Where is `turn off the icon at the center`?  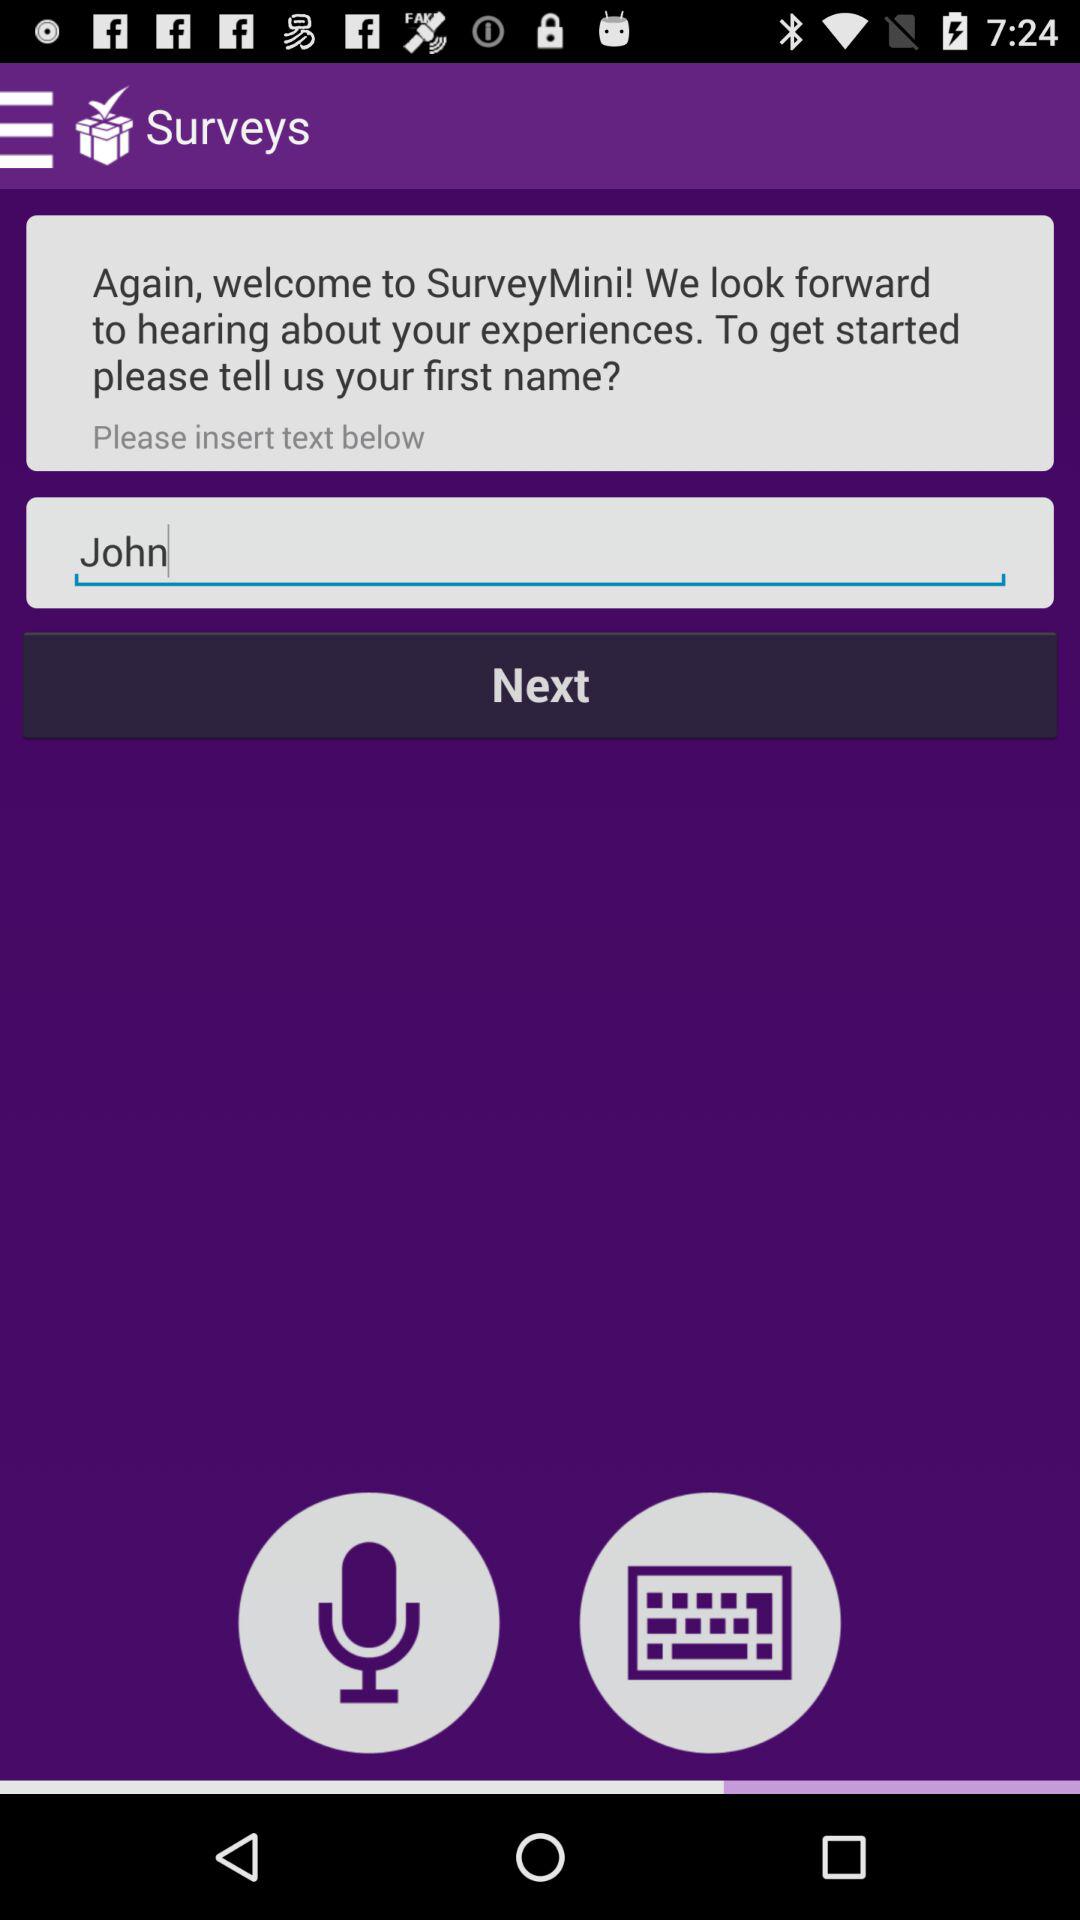
turn off the icon at the center is located at coordinates (540, 684).